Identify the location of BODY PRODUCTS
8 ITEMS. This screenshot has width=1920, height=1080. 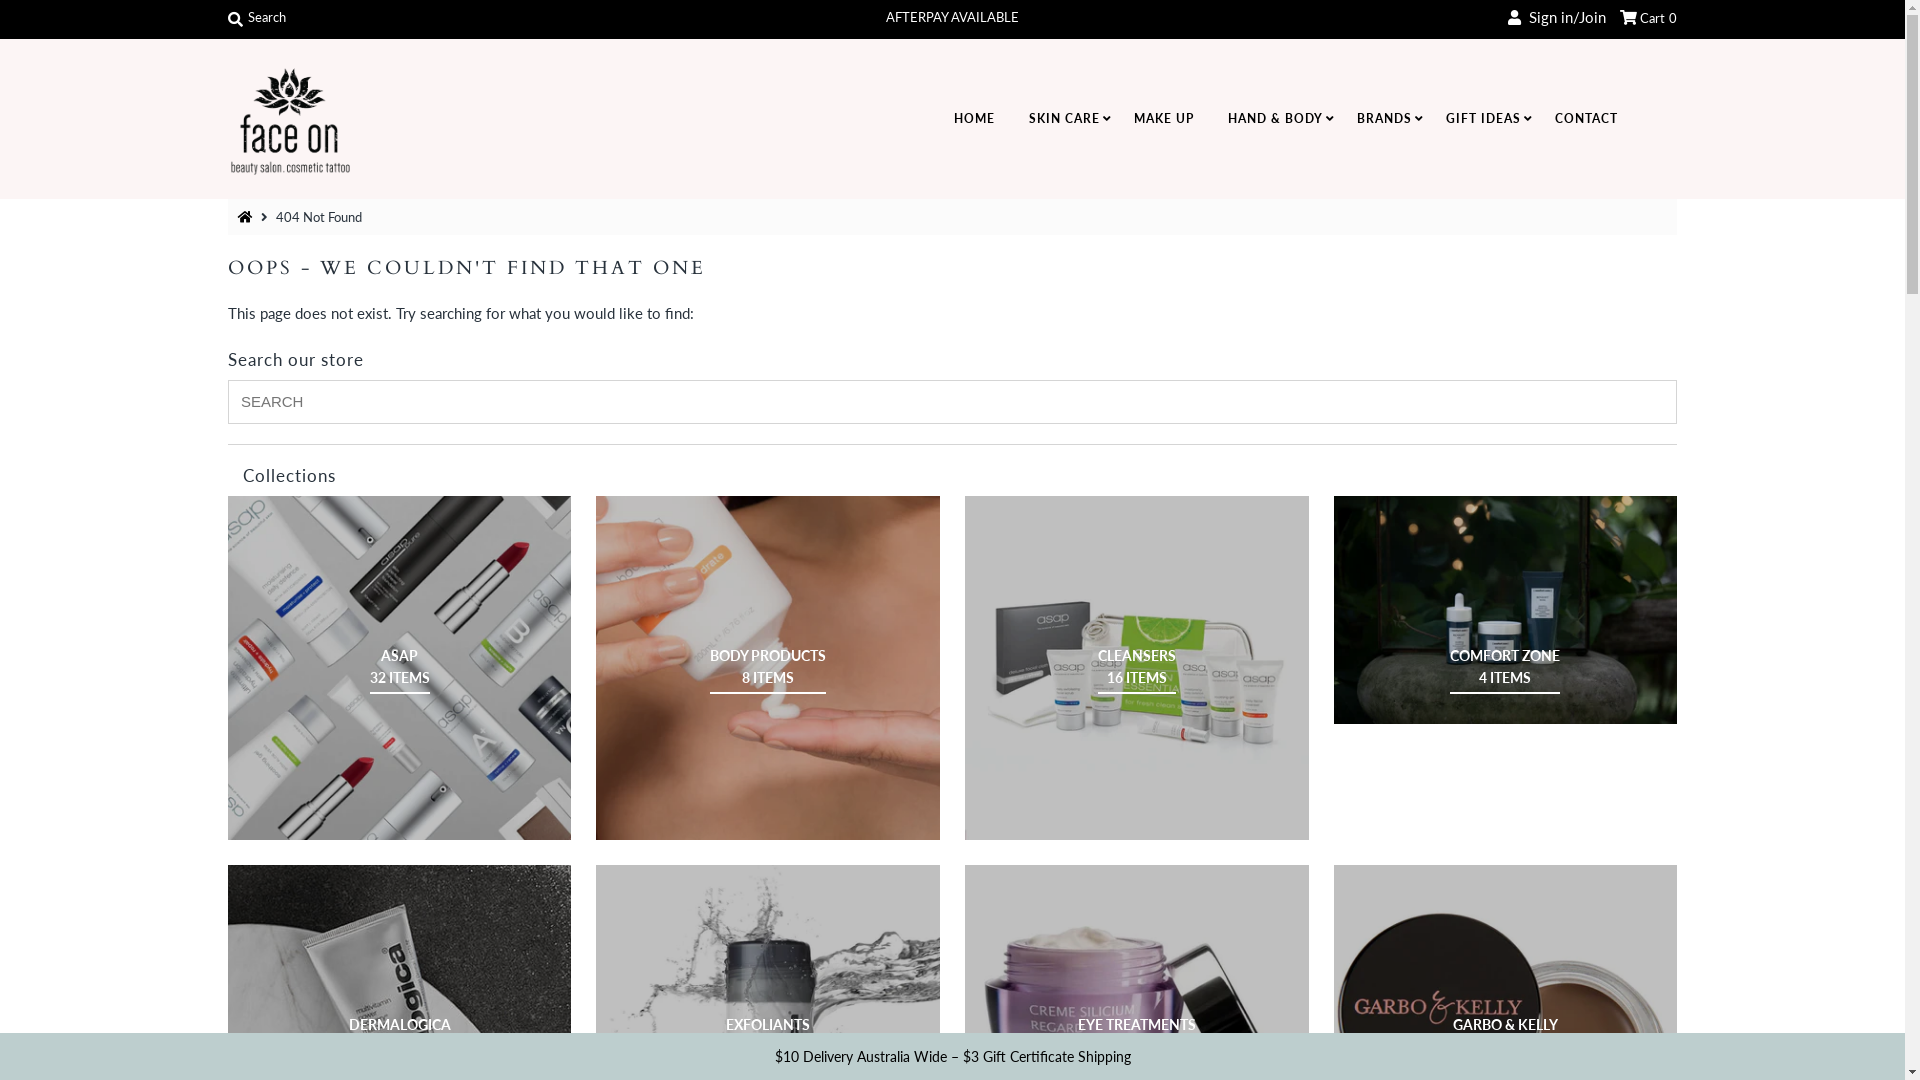
(768, 667).